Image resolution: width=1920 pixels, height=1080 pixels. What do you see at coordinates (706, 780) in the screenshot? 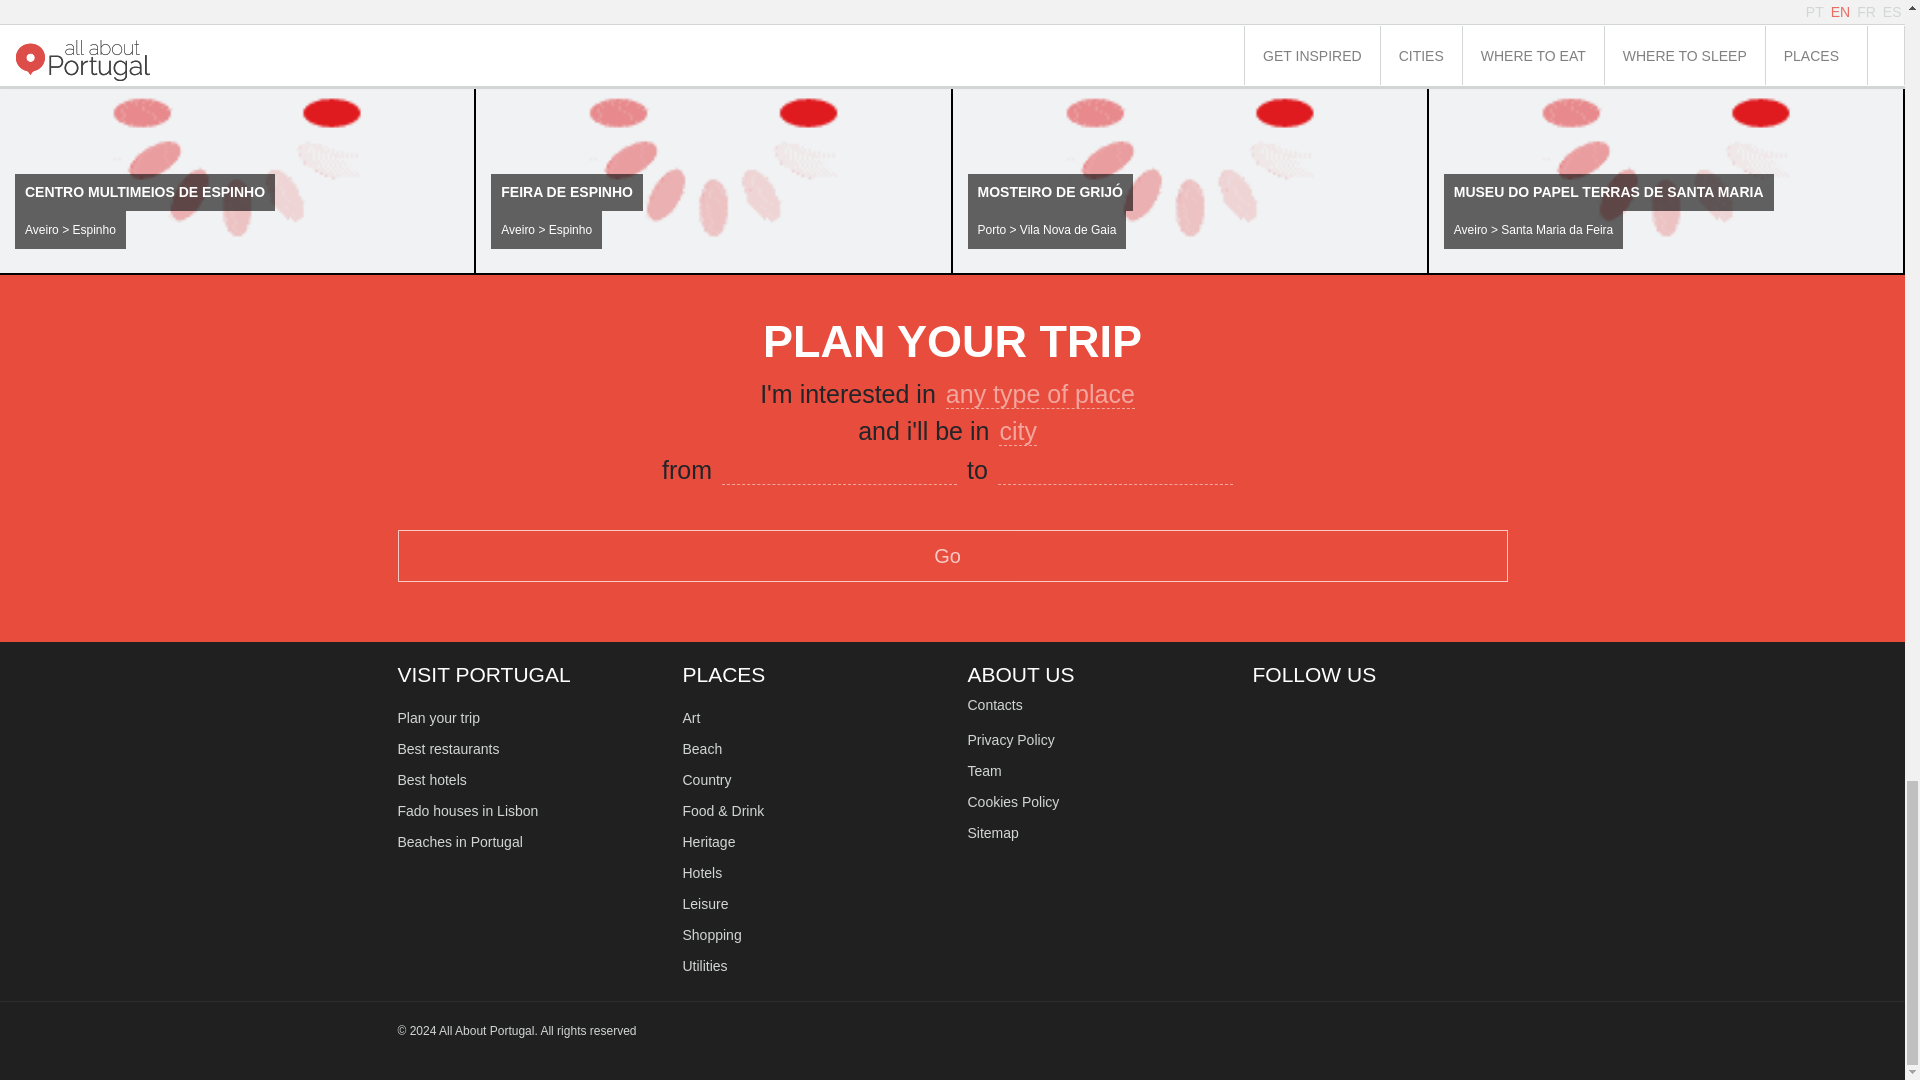
I see `Country` at bounding box center [706, 780].